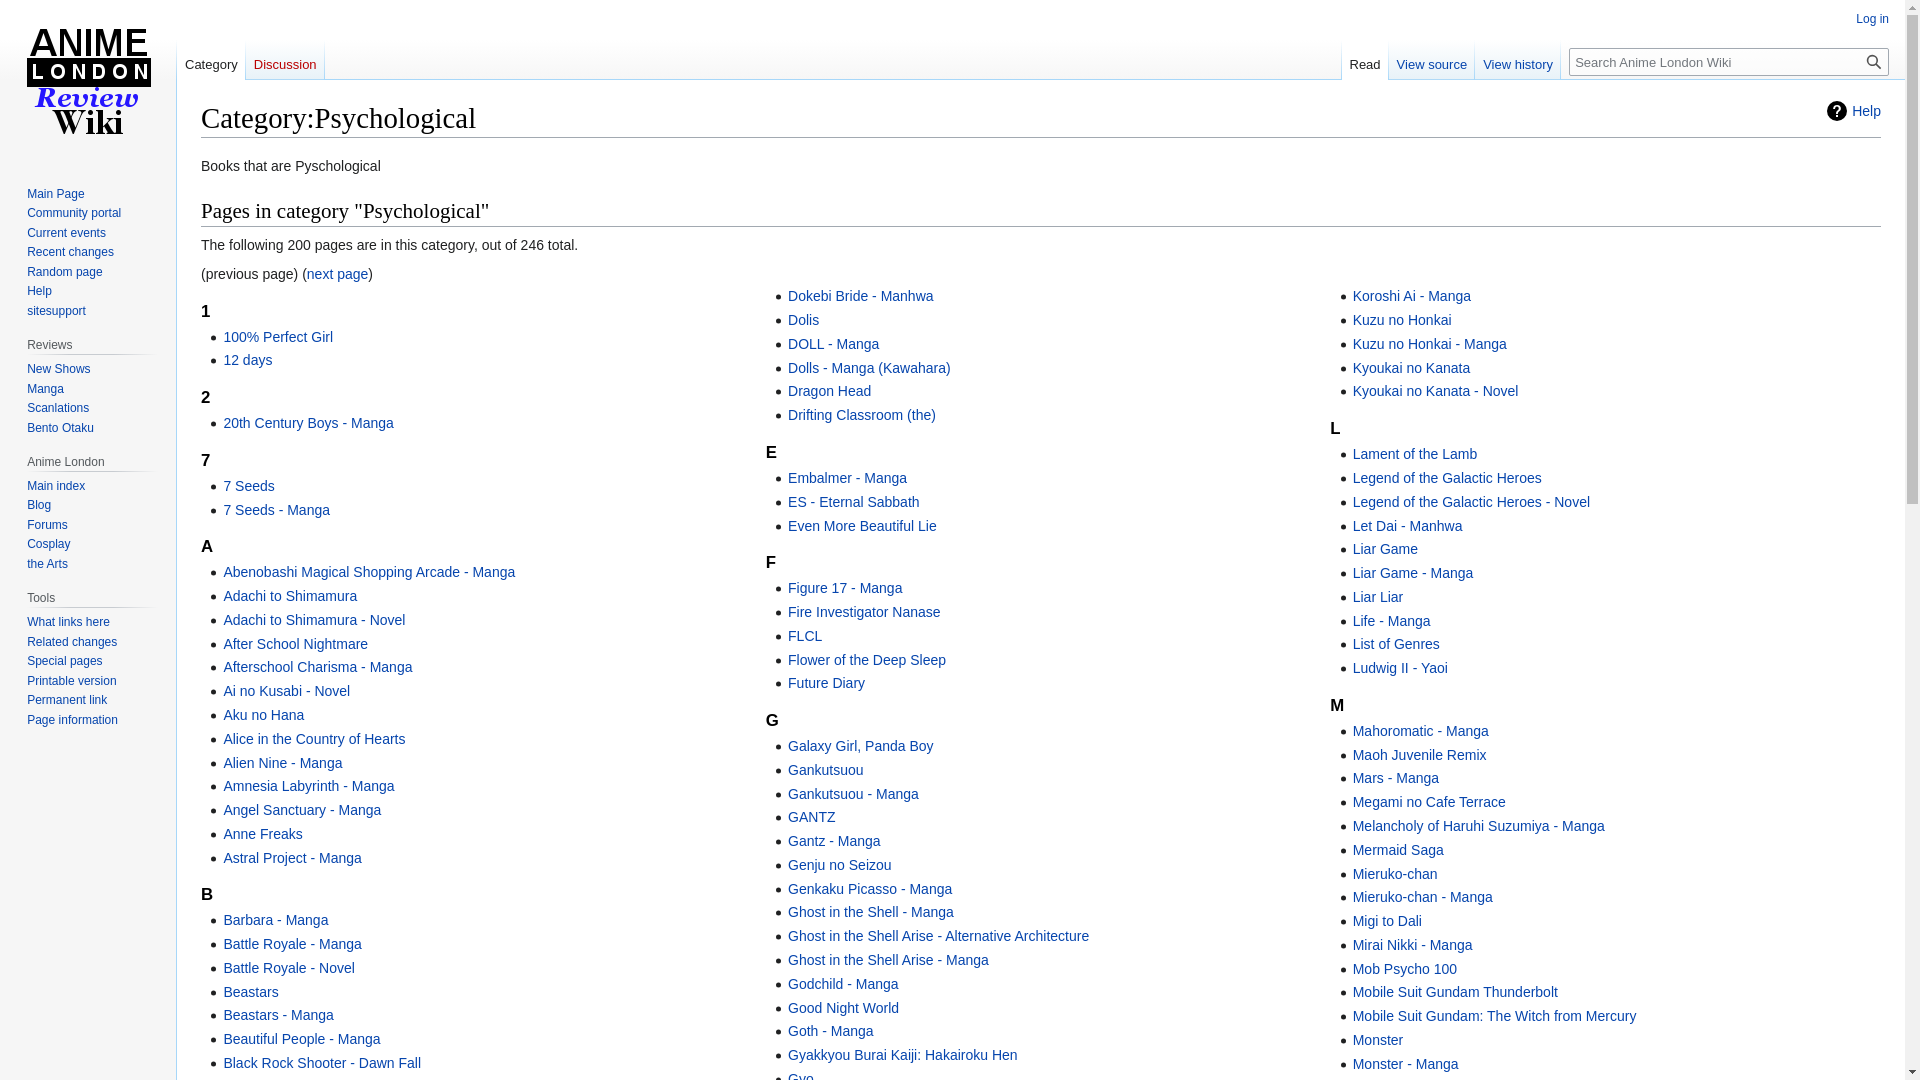 The image size is (1920, 1080). Describe the element at coordinates (848, 478) in the screenshot. I see `Embalmer - Manga` at that location.